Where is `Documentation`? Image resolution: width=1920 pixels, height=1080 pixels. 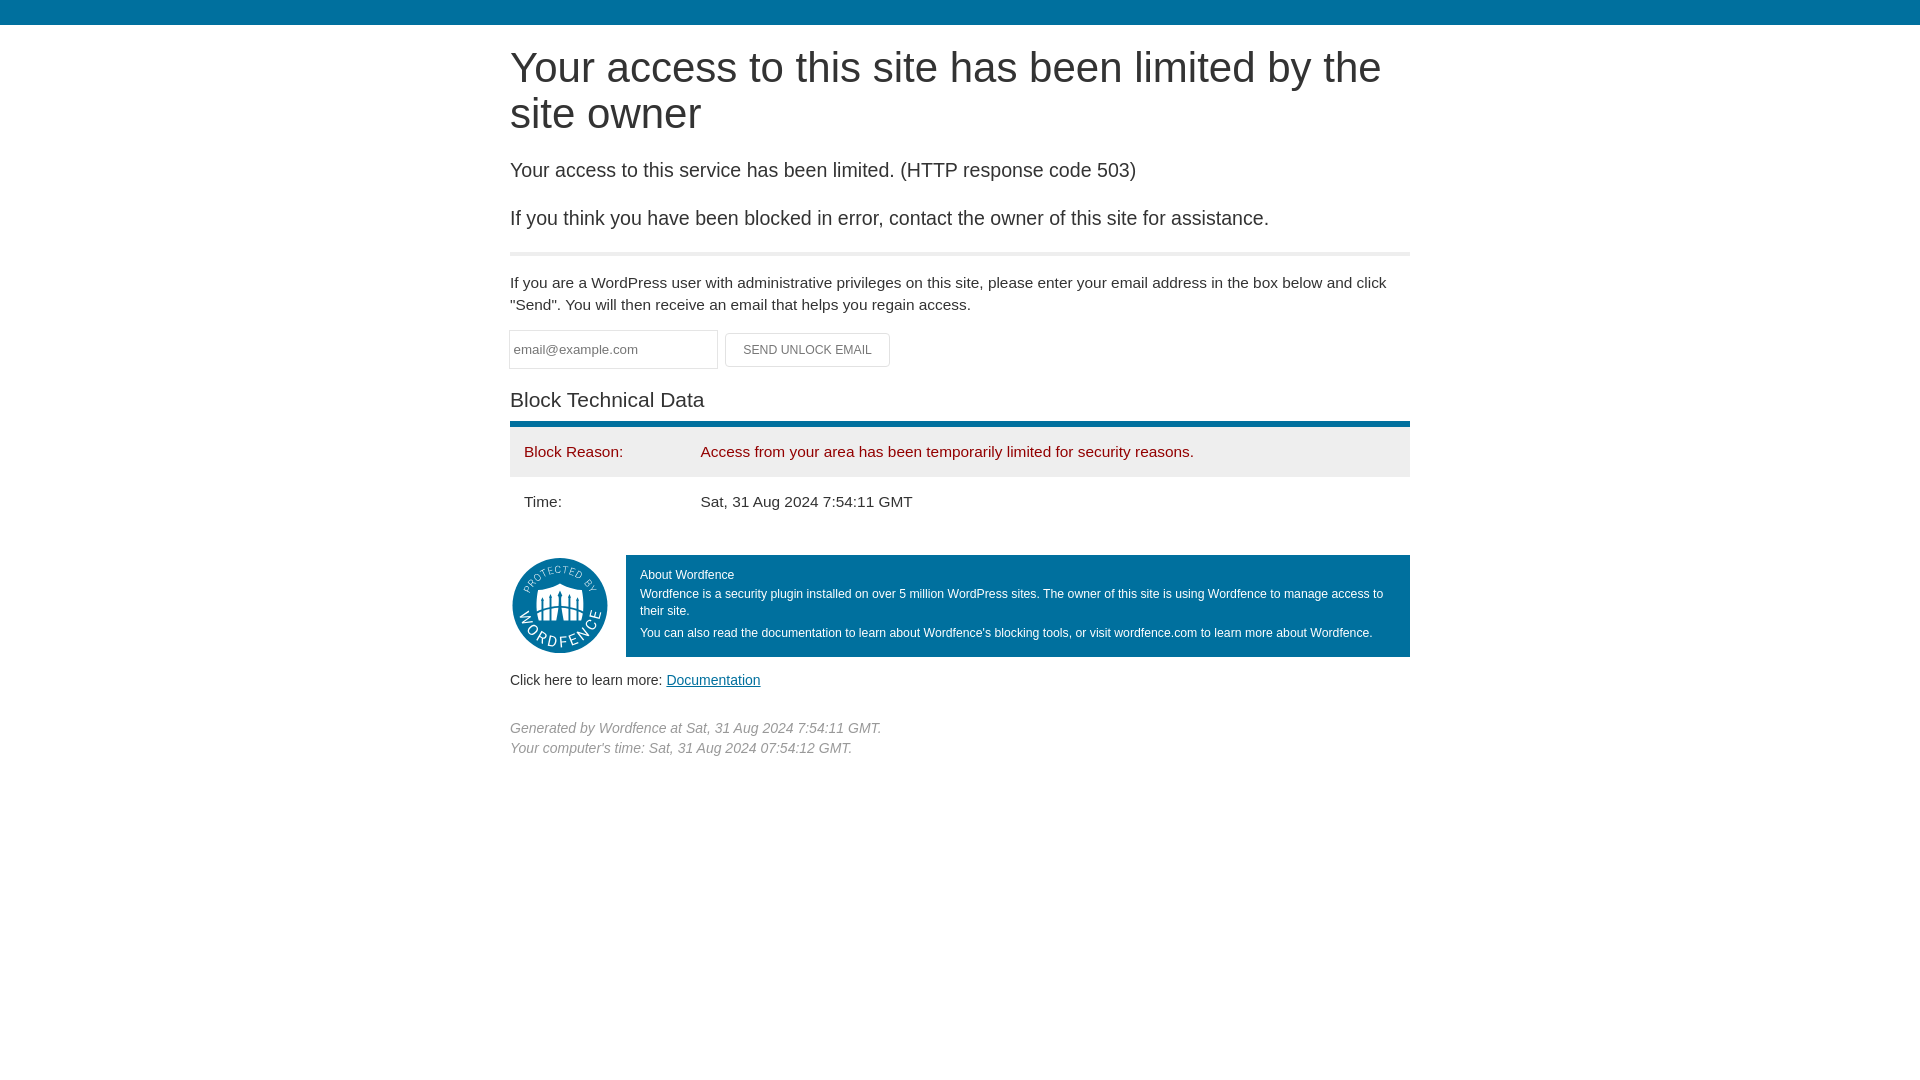
Documentation is located at coordinates (713, 679).